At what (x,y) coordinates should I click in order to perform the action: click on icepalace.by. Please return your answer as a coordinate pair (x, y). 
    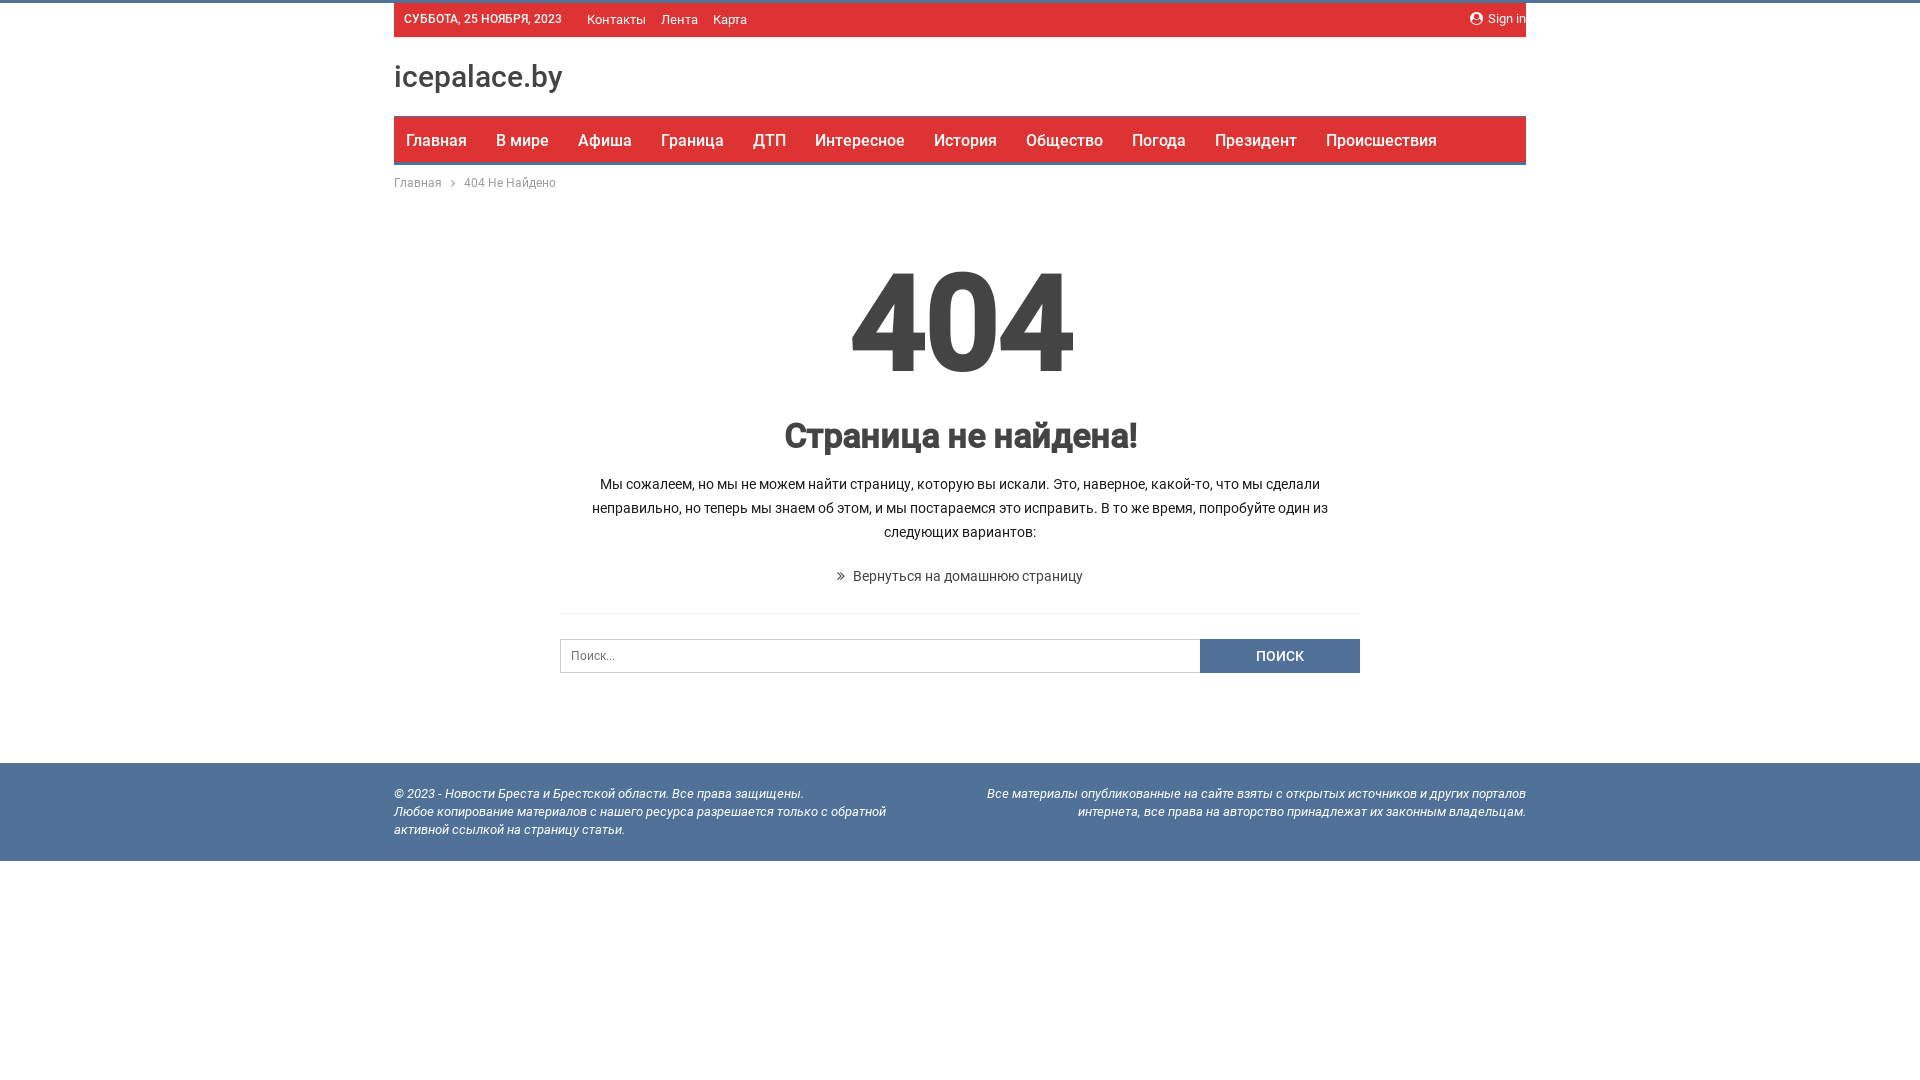
    Looking at the image, I should click on (478, 76).